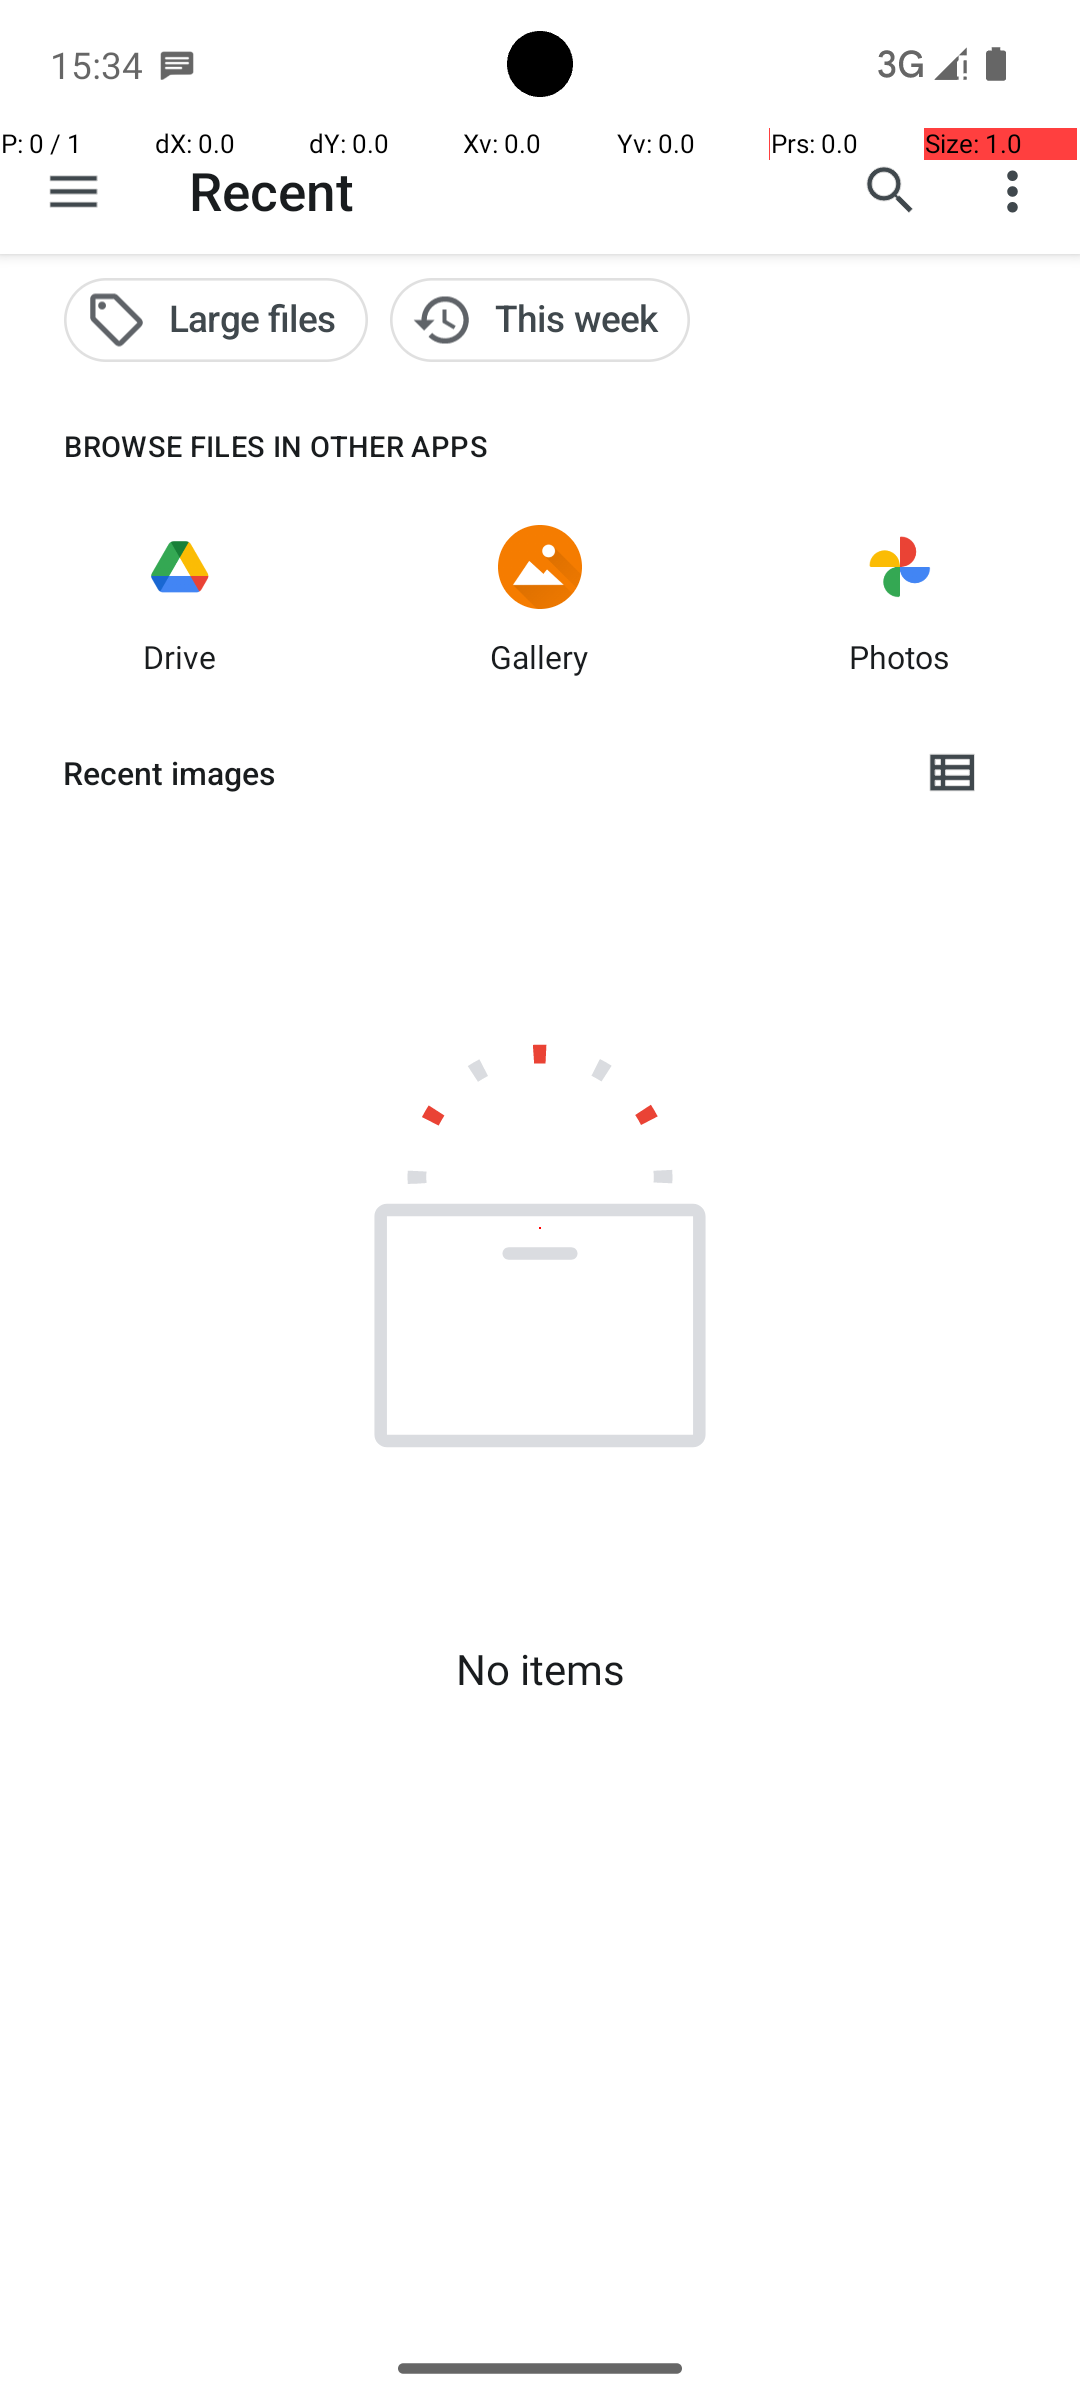  I want to click on Gallery, so click(540, 656).